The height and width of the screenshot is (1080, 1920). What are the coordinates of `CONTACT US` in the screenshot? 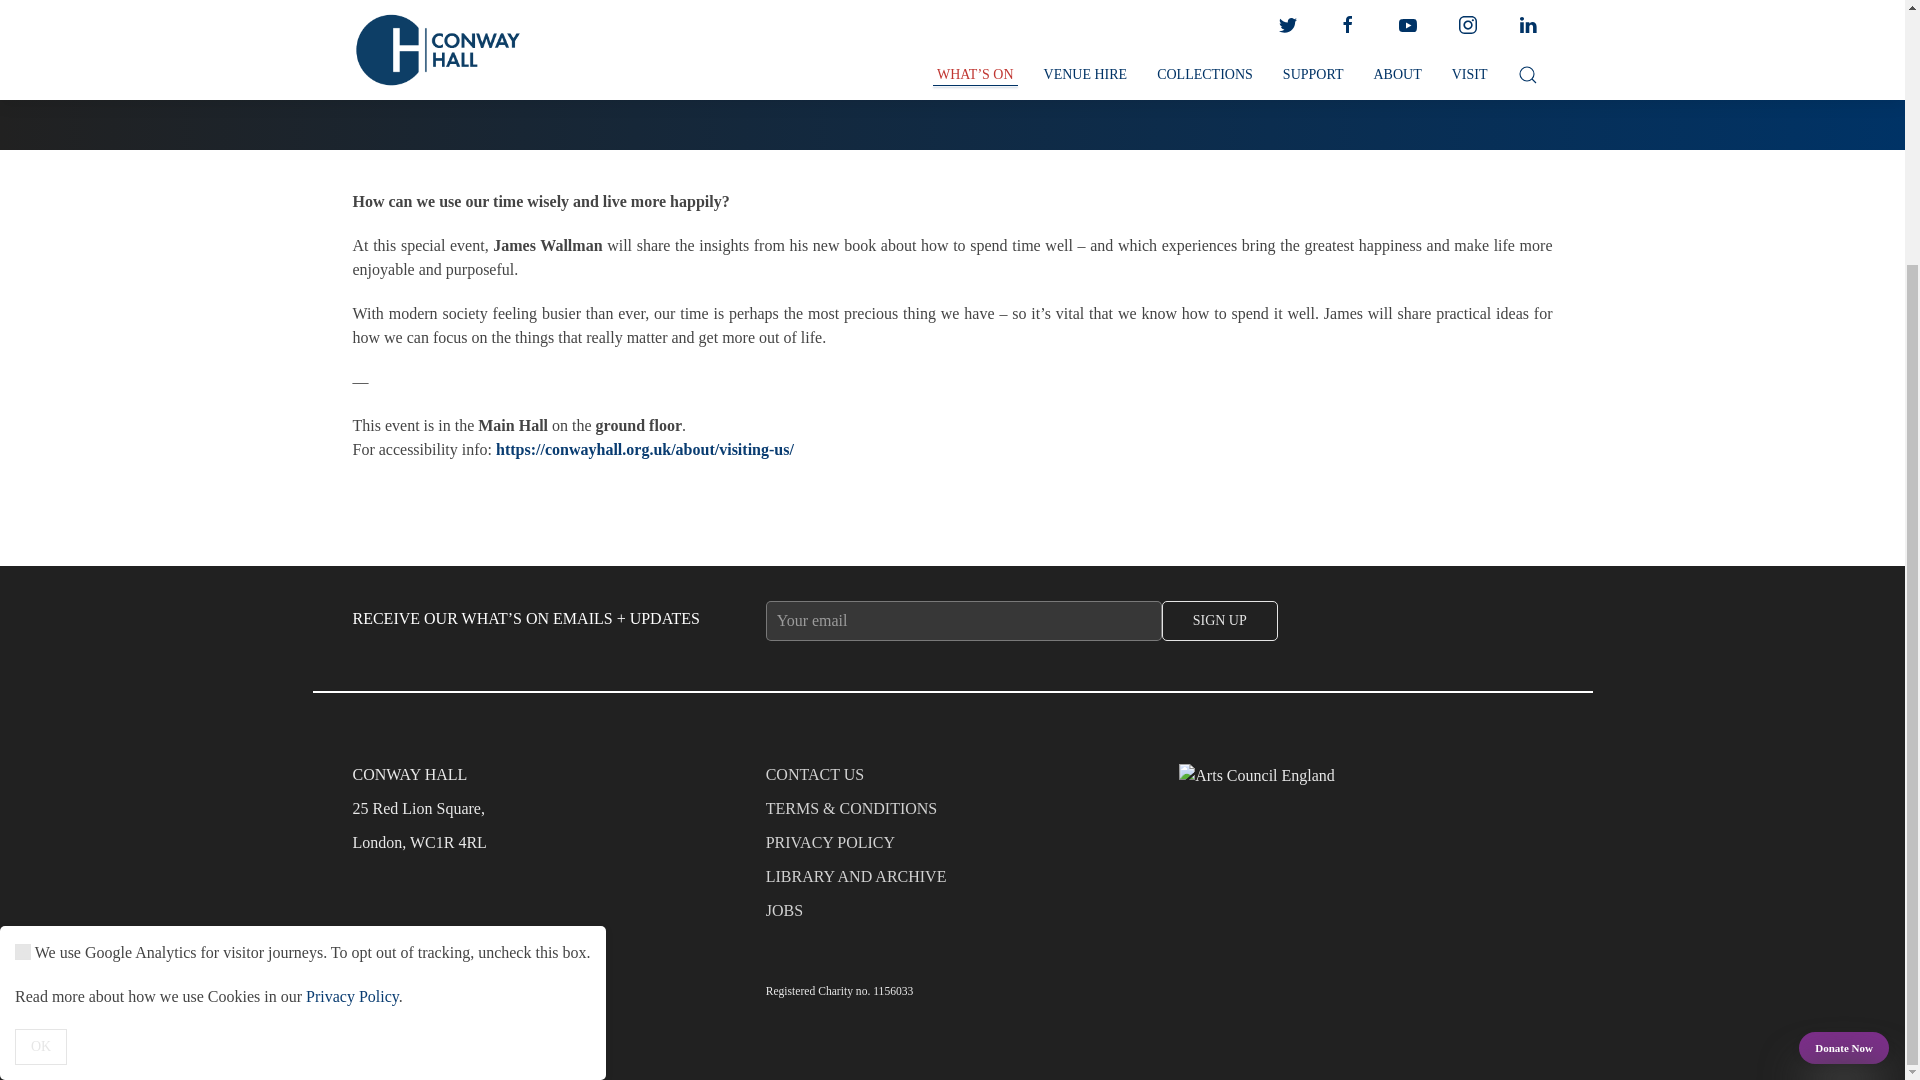 It's located at (953, 780).